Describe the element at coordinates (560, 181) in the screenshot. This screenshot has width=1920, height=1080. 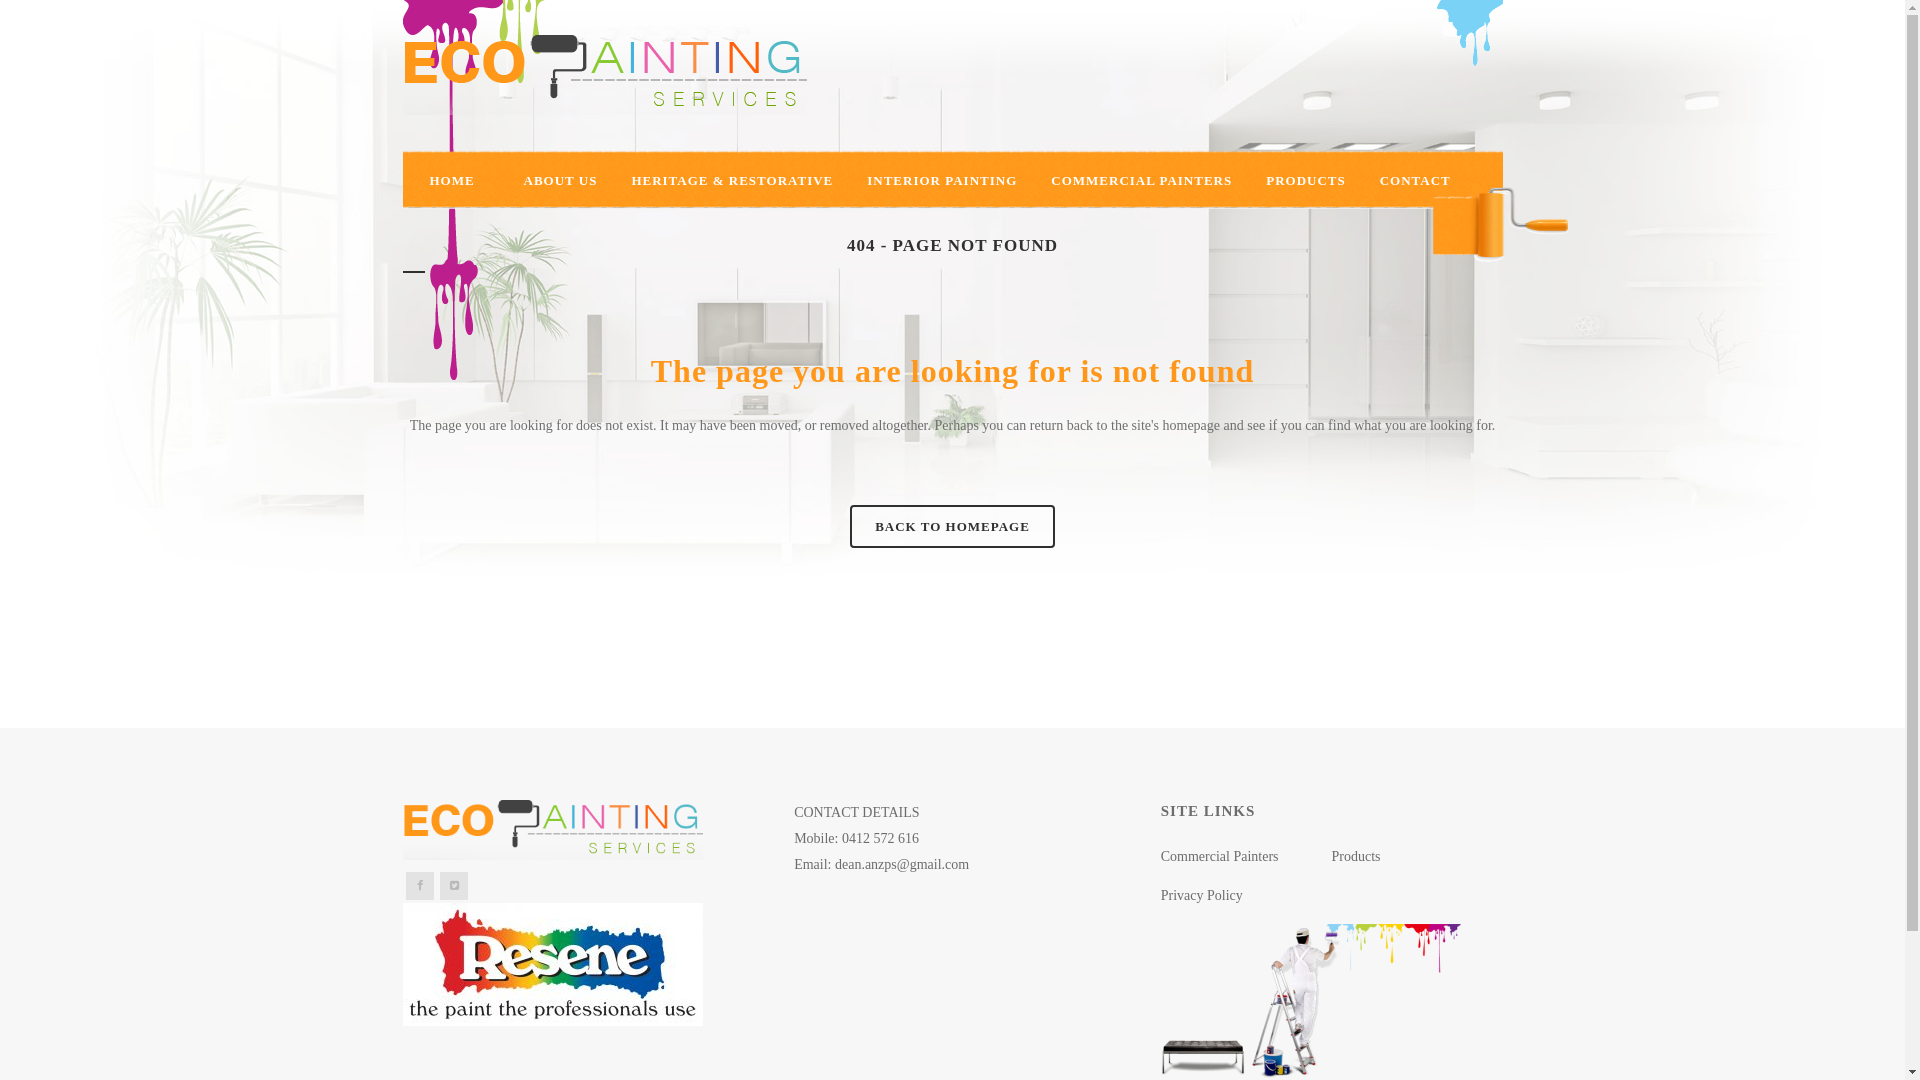
I see `ABOUT US` at that location.